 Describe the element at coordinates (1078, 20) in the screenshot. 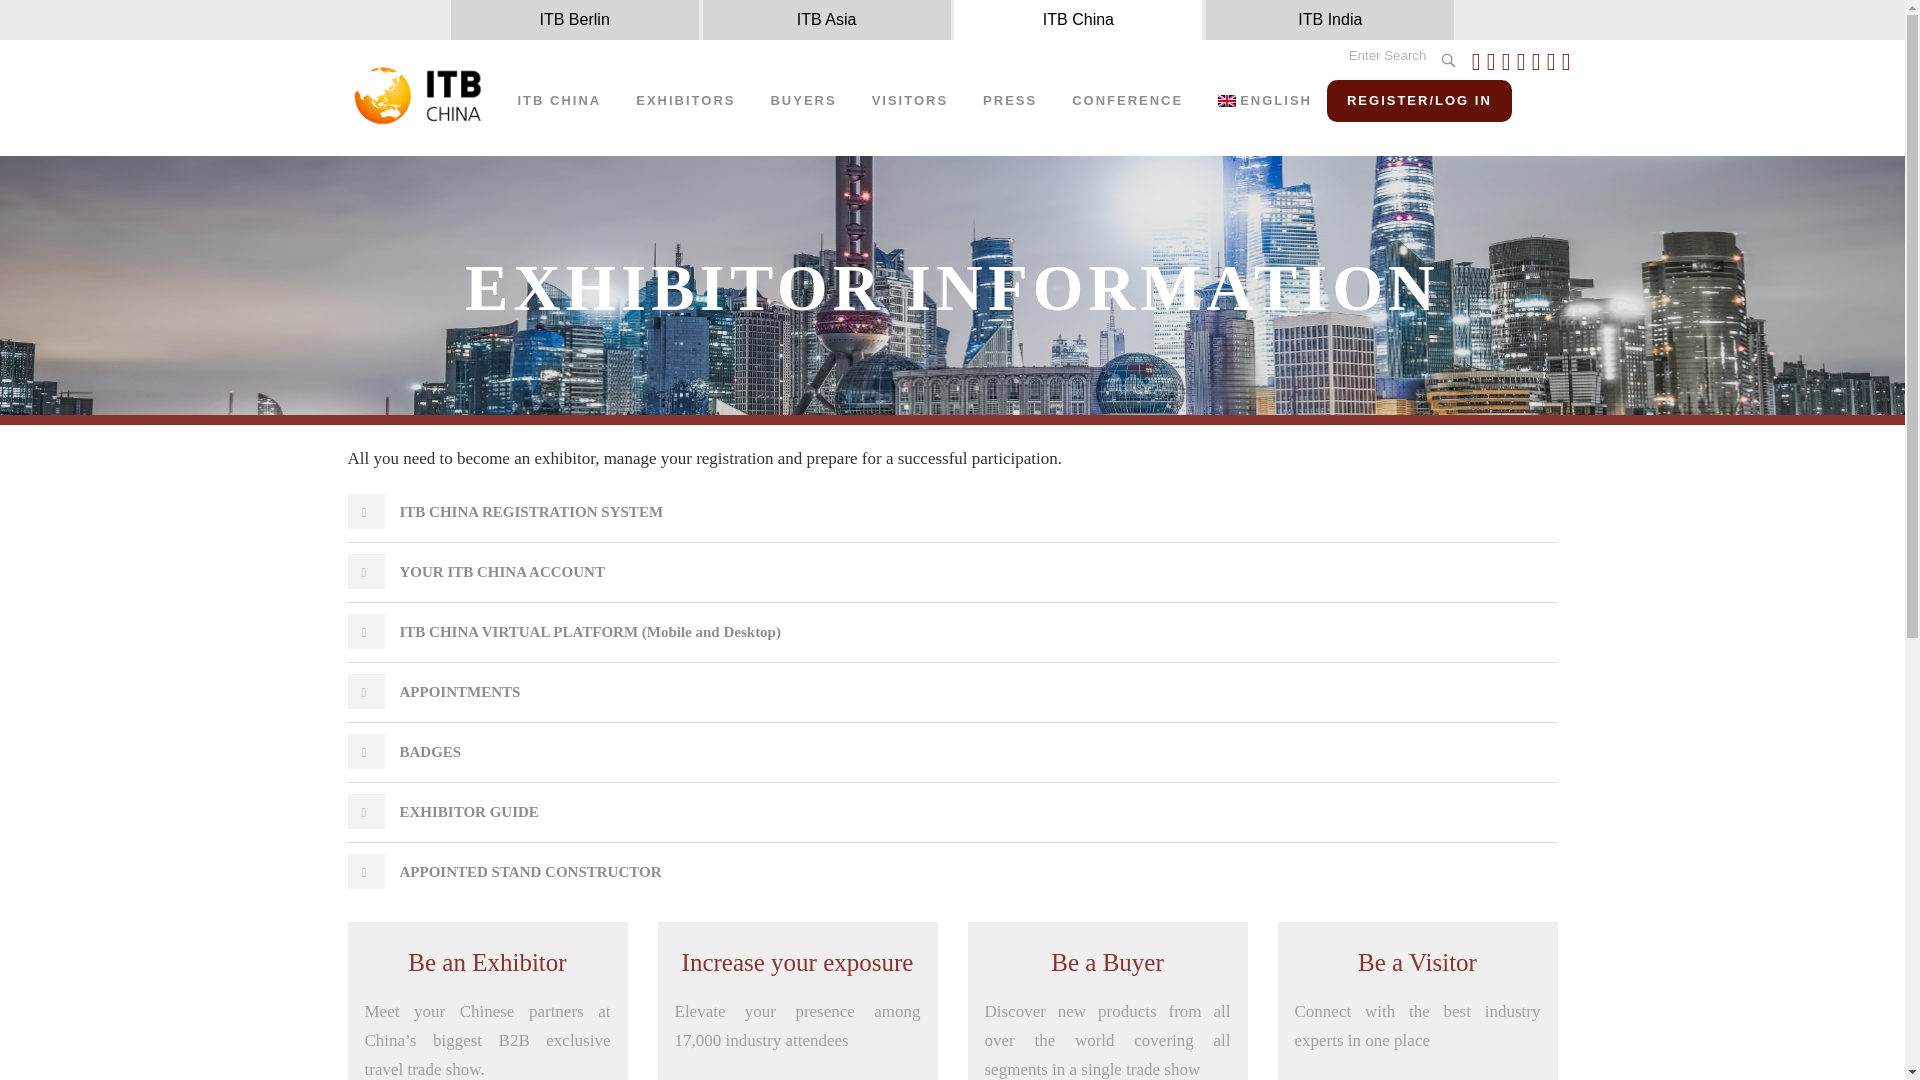

I see `ITB China` at that location.